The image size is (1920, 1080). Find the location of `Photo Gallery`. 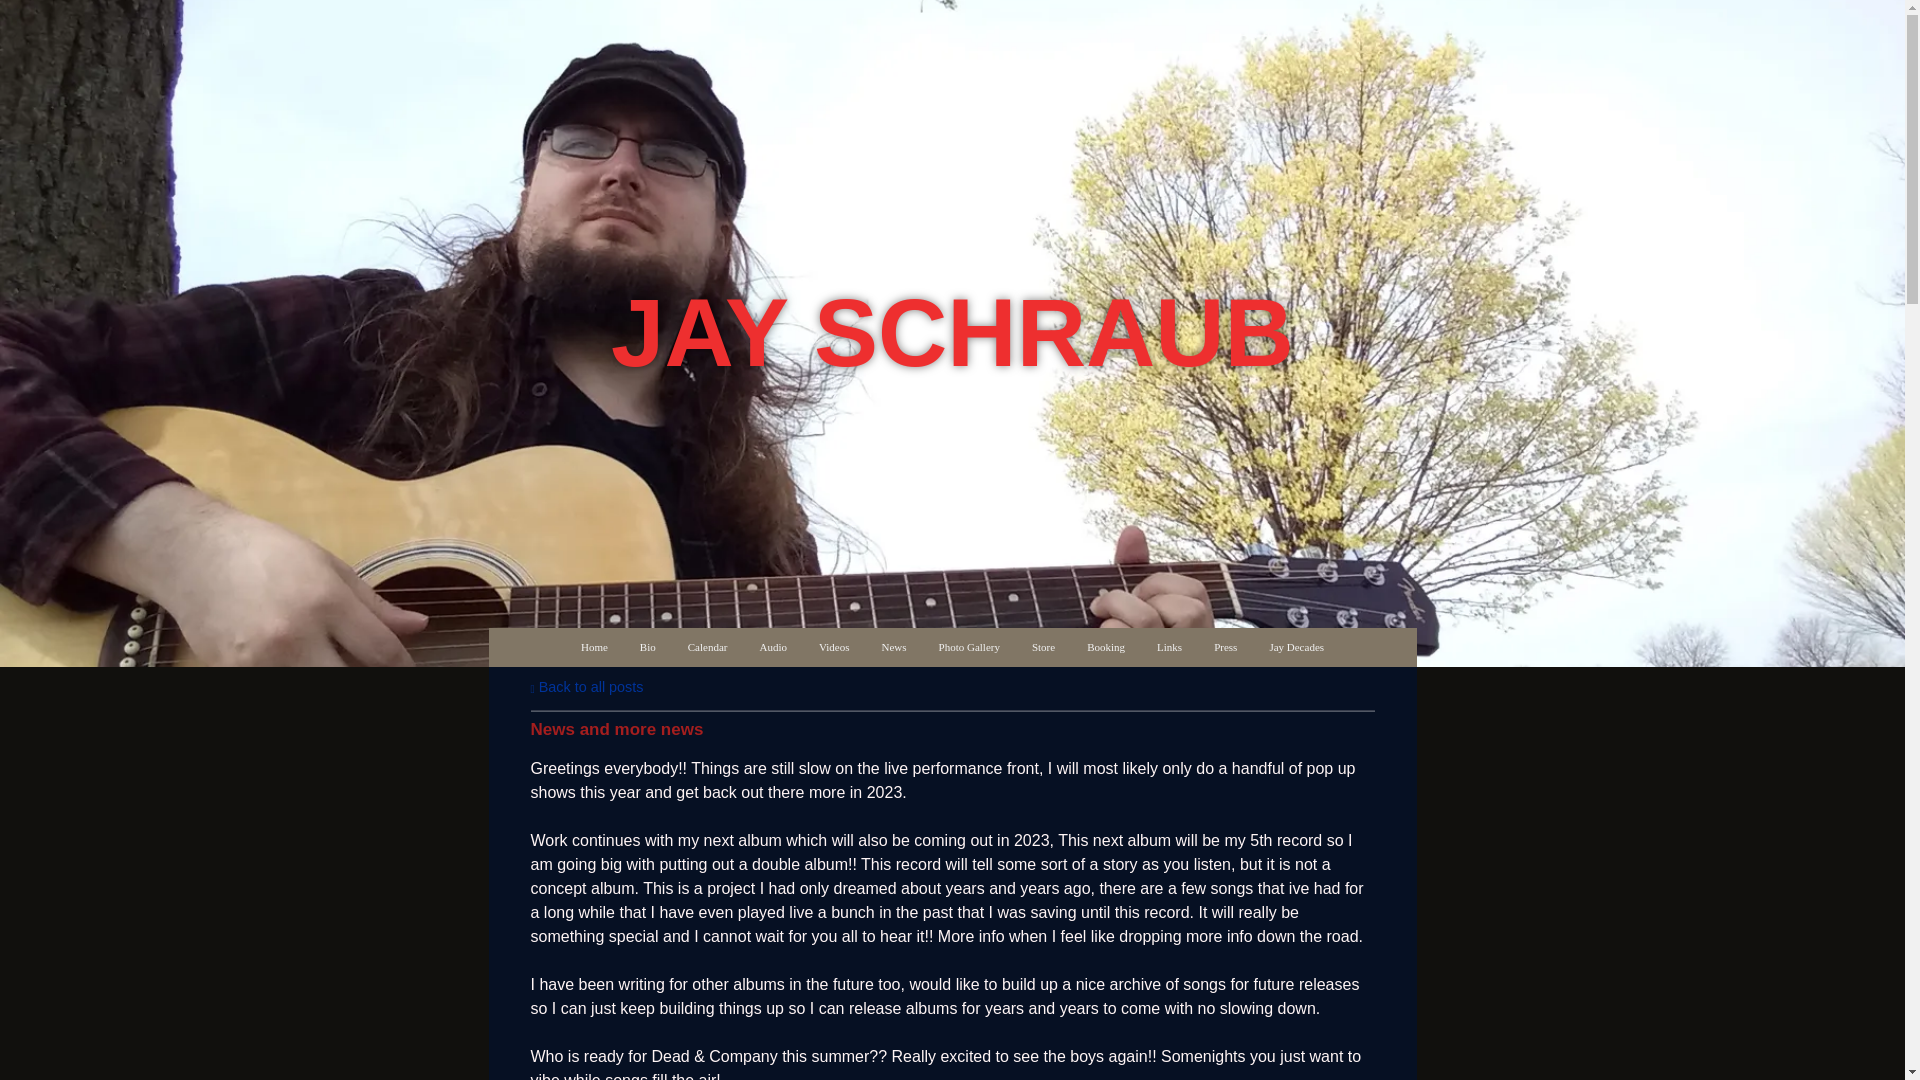

Photo Gallery is located at coordinates (969, 647).